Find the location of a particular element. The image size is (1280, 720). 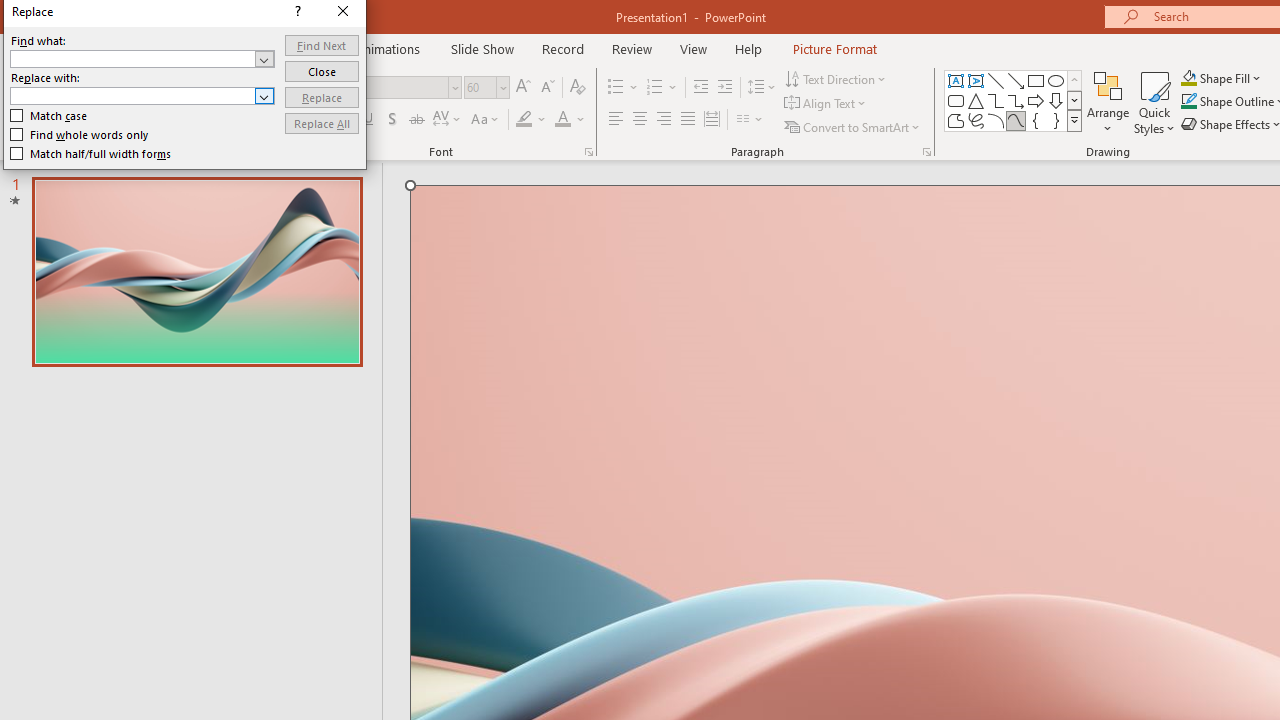

Curve is located at coordinates (1016, 120).